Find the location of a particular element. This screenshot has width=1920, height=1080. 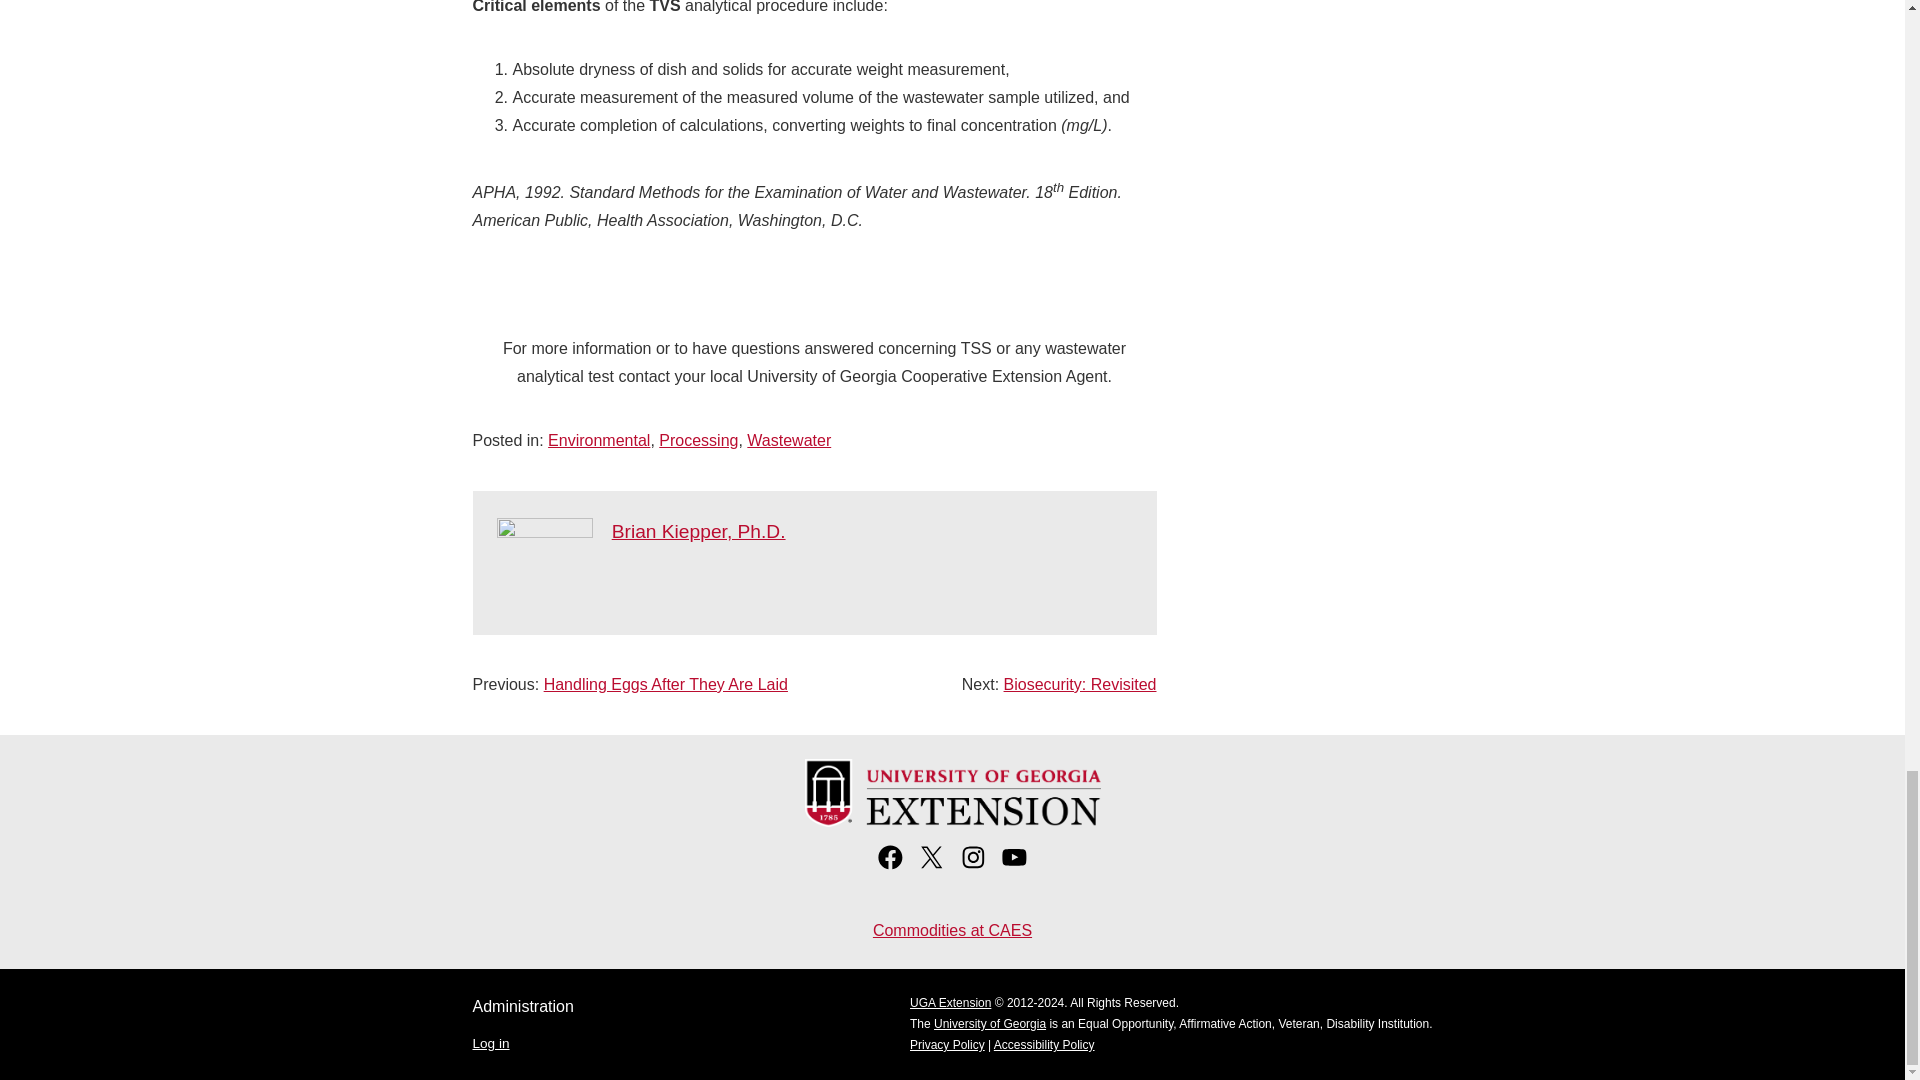

Handling Eggs After They Are Laid is located at coordinates (665, 684).